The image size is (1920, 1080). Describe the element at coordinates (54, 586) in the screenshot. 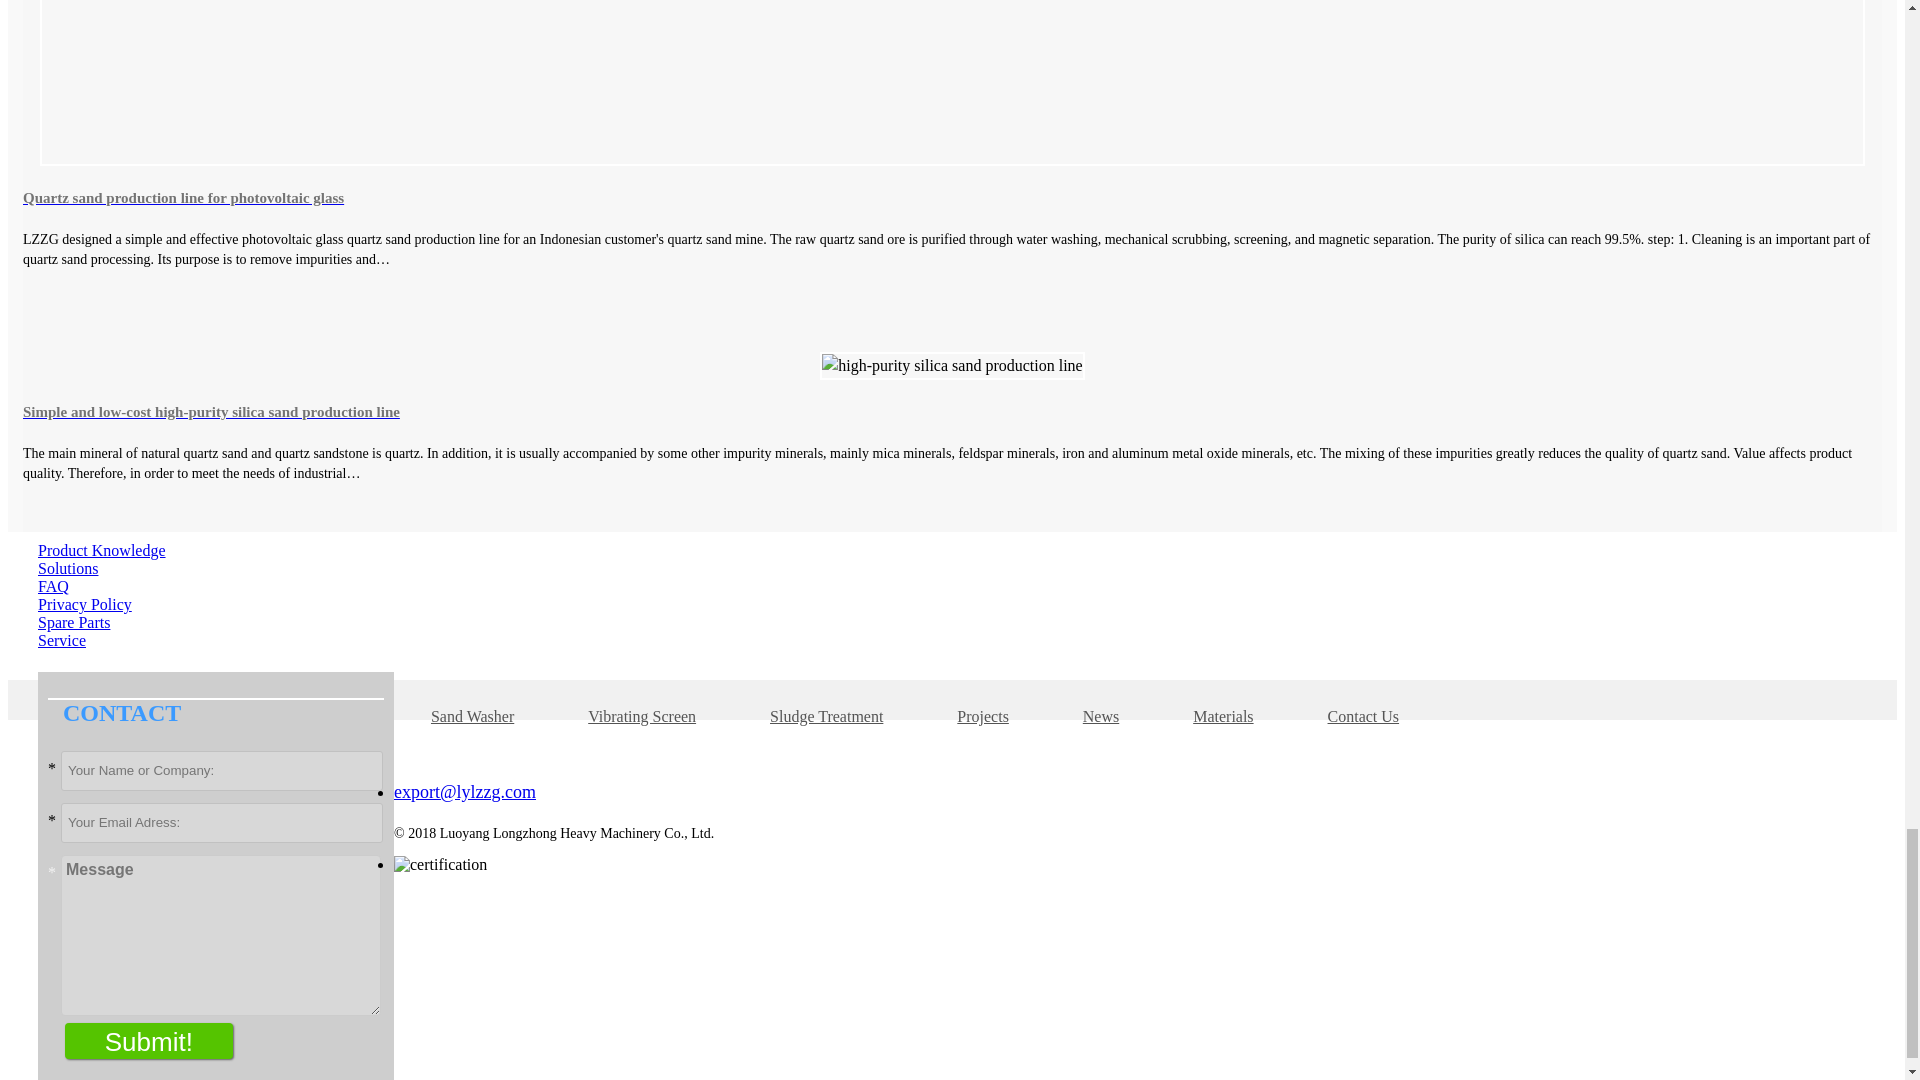

I see `FAQ` at that location.